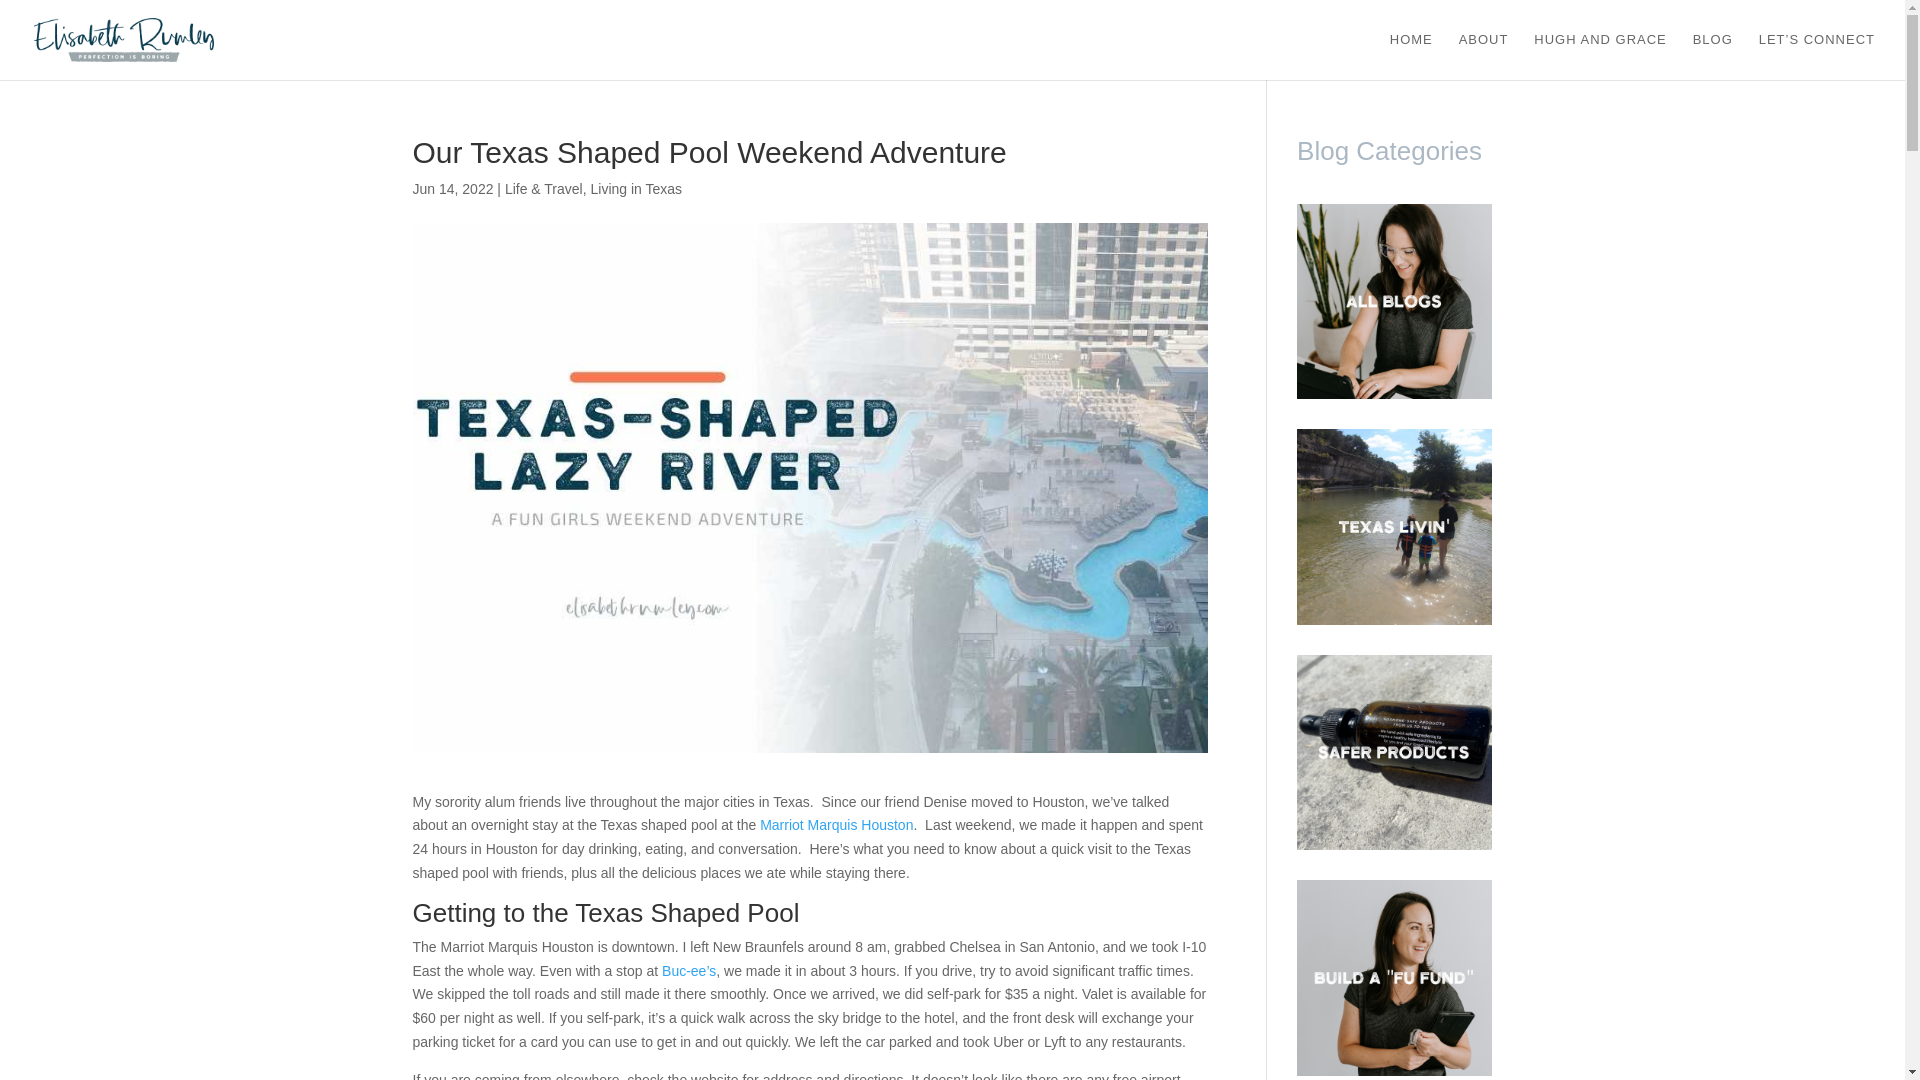  What do you see at coordinates (635, 188) in the screenshot?
I see `Living in Texas` at bounding box center [635, 188].